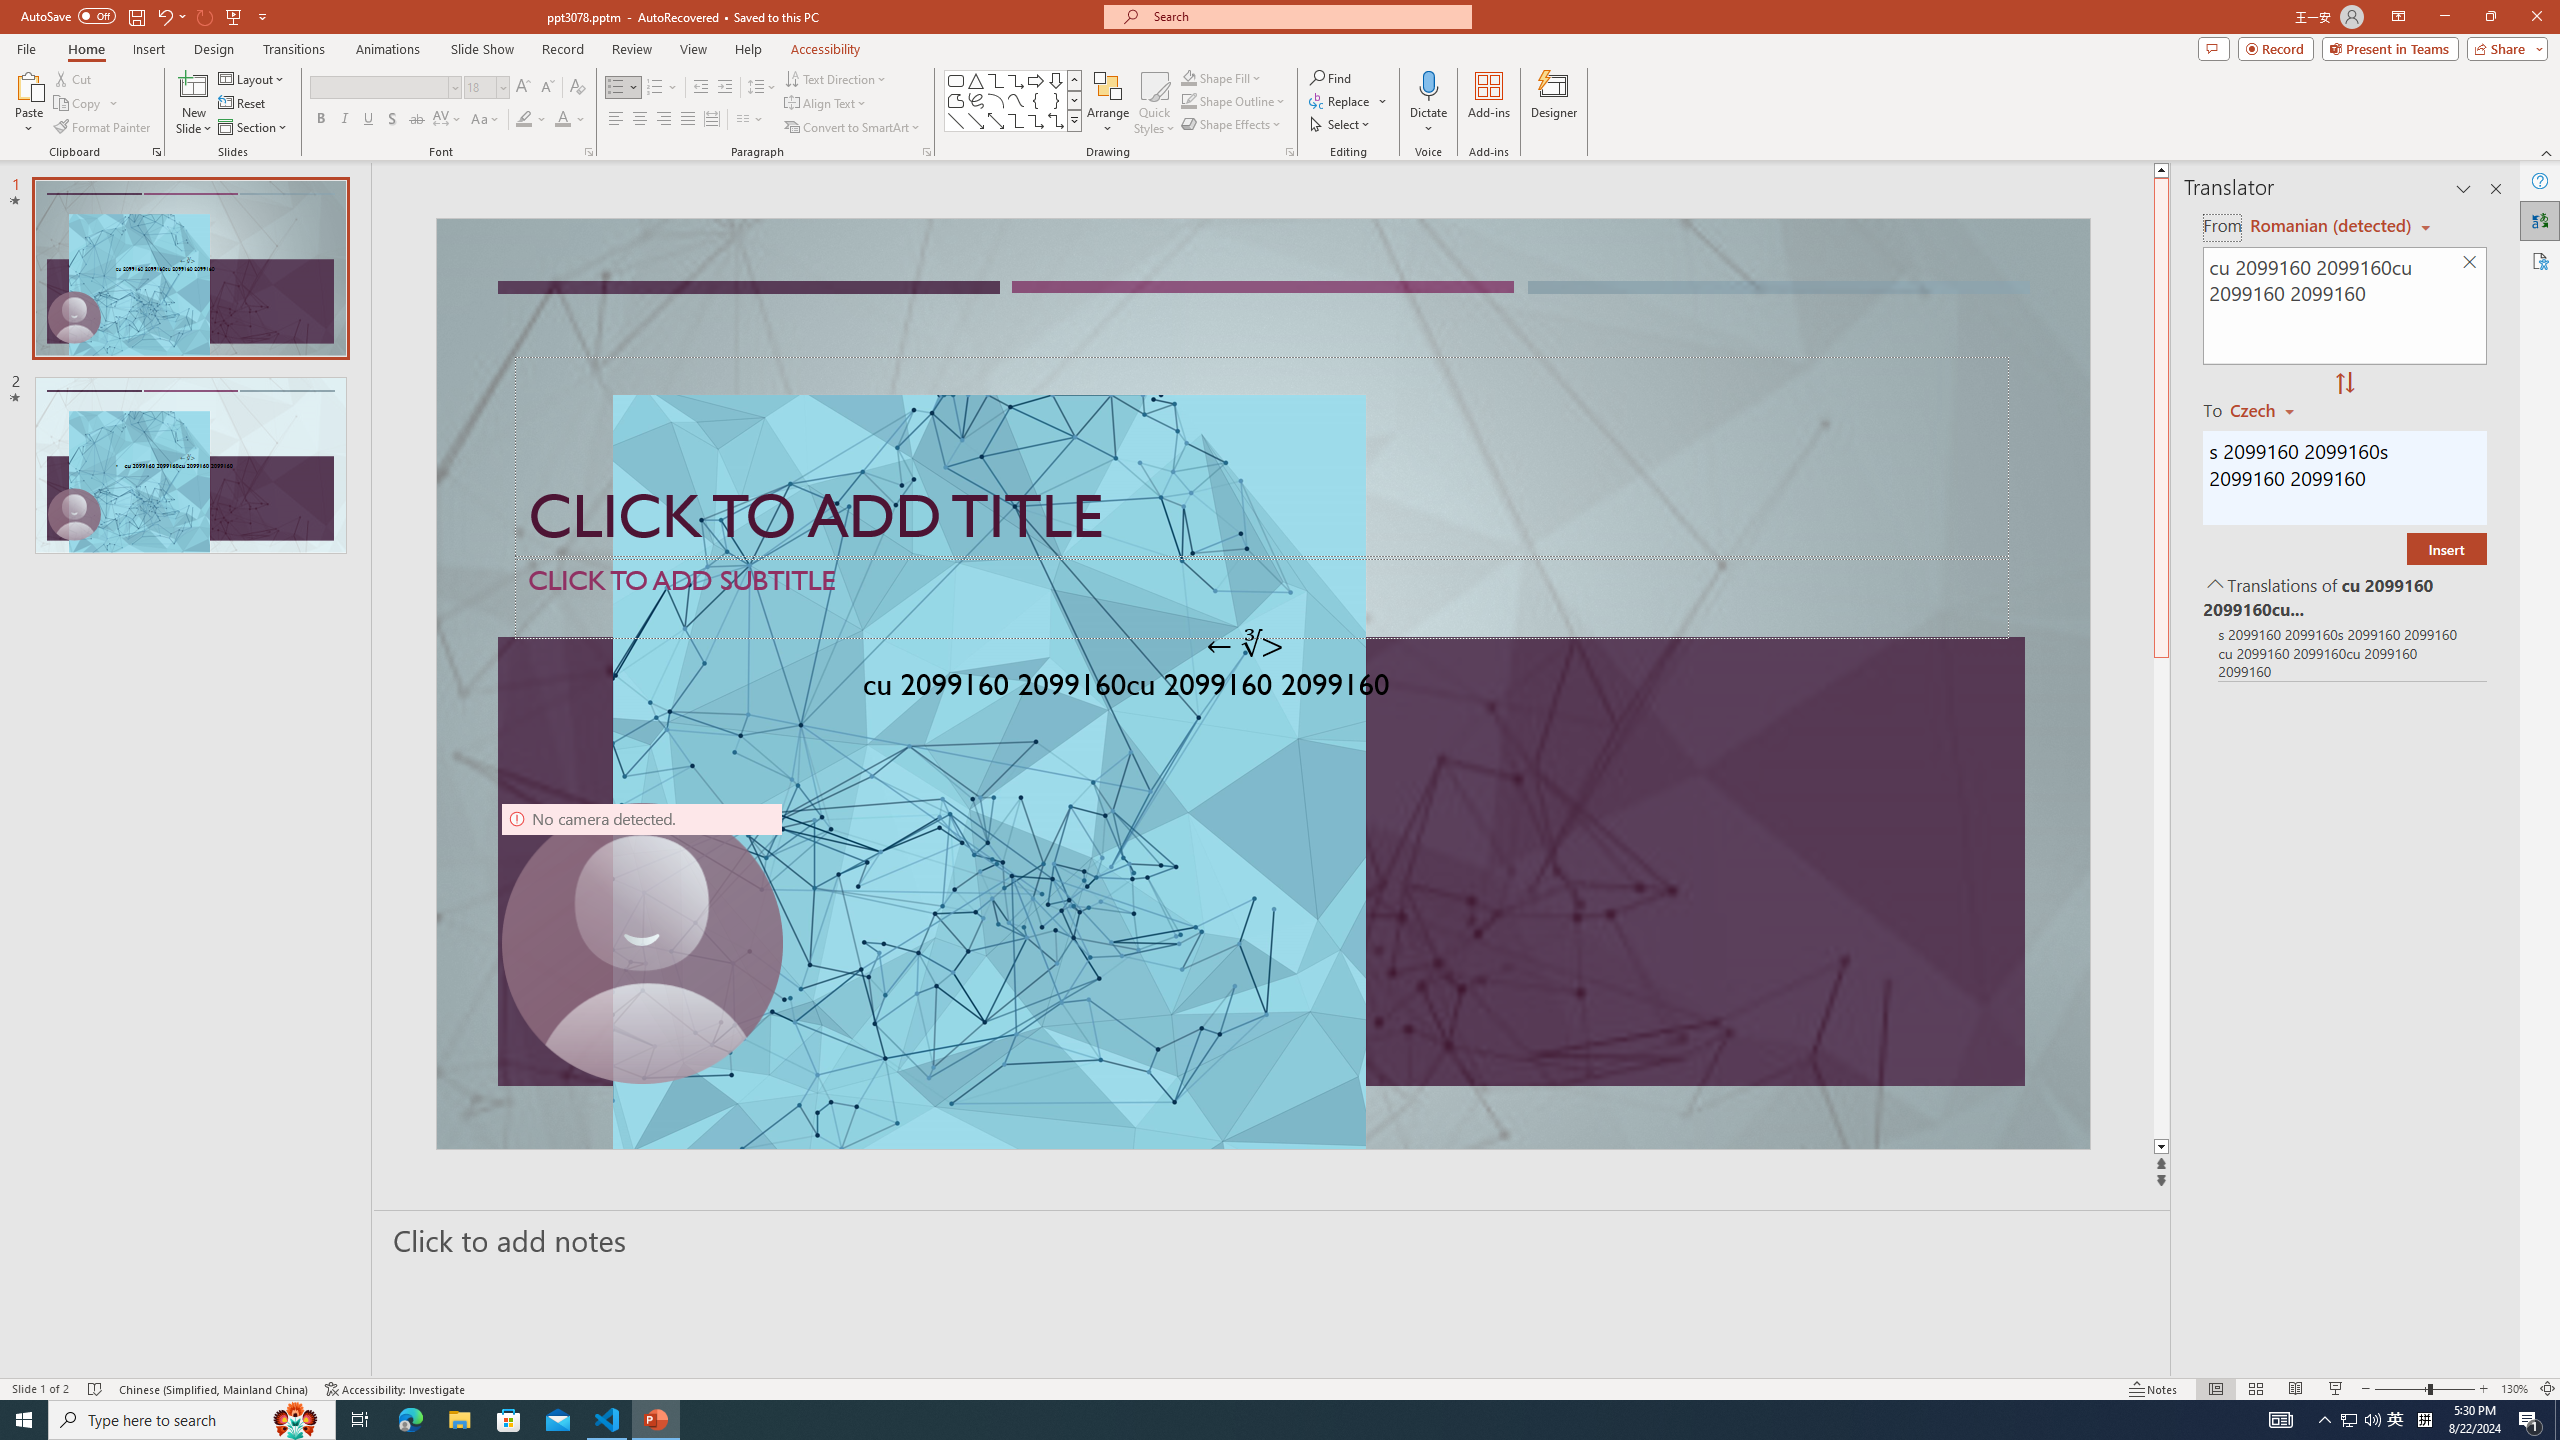  What do you see at coordinates (344, 120) in the screenshot?
I see `Italic` at bounding box center [344, 120].